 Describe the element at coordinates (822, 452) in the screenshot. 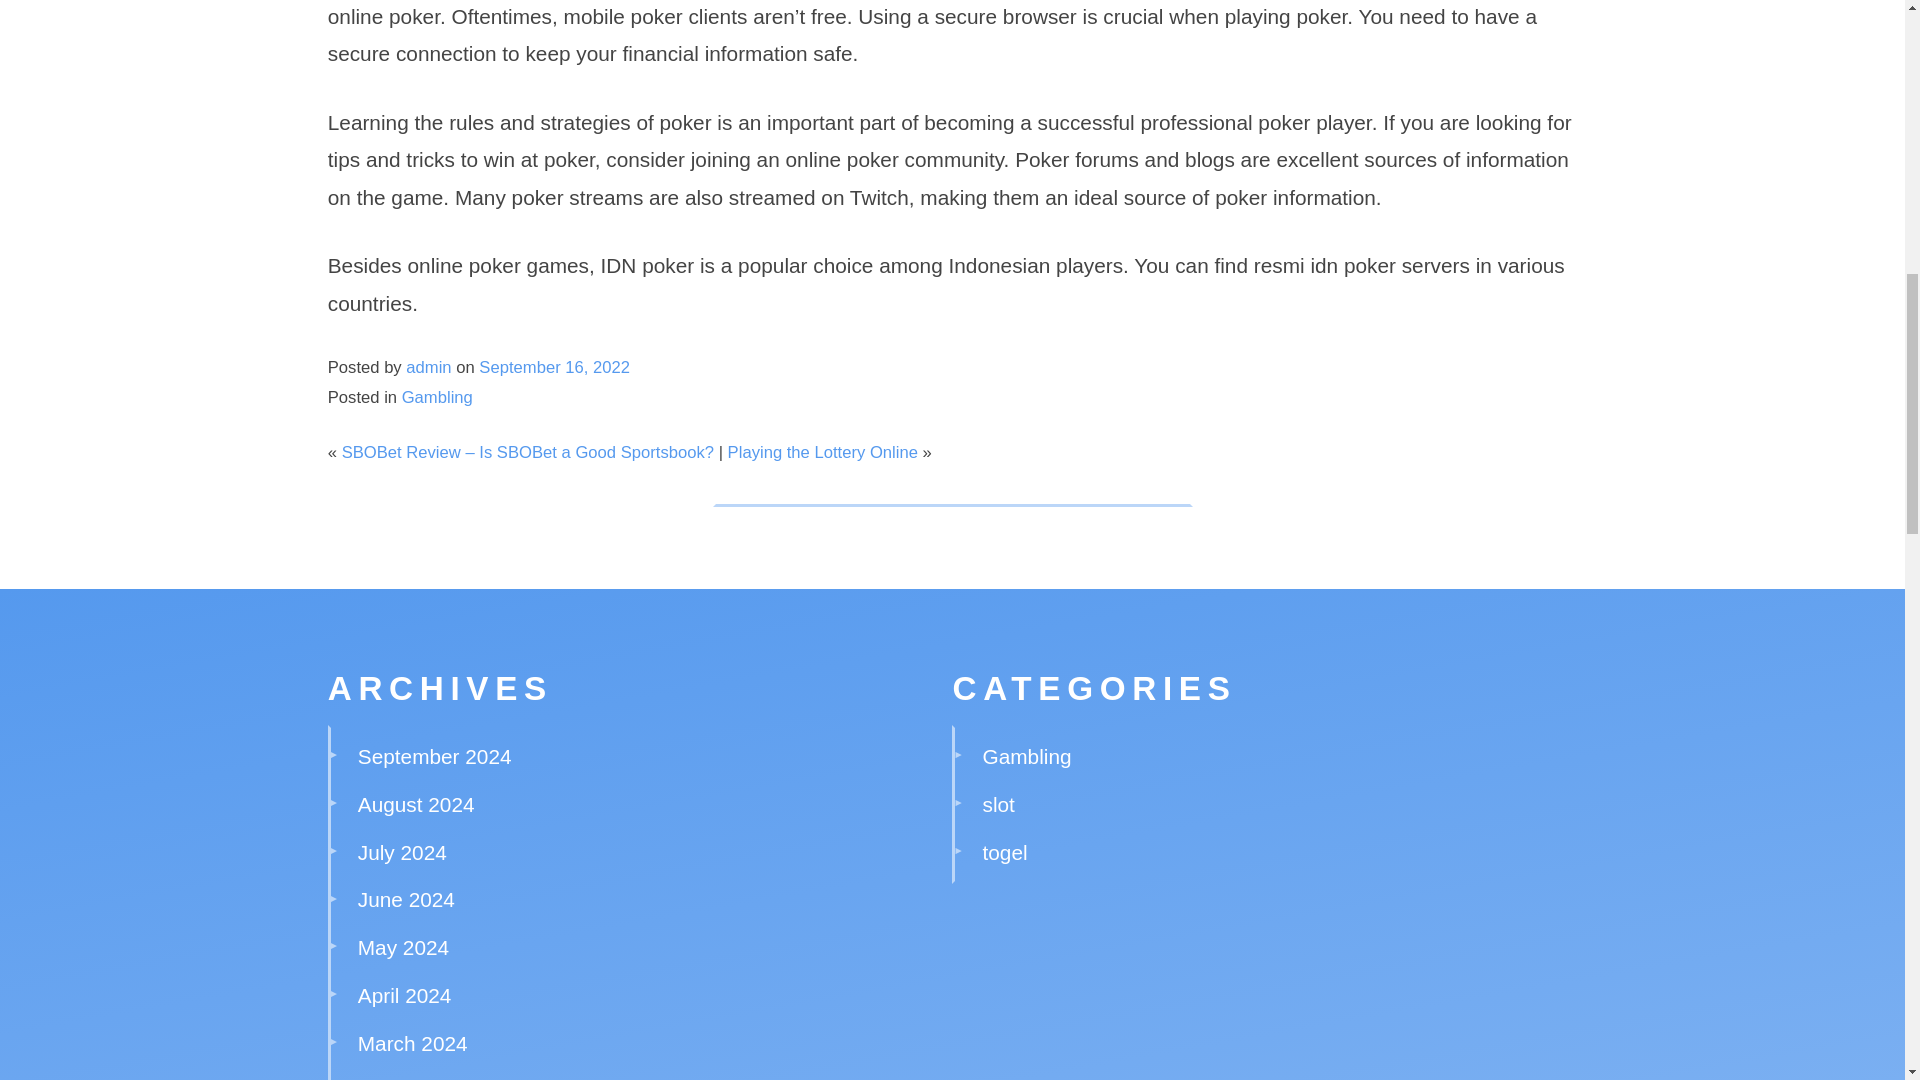

I see `Playing the Lottery Online` at that location.